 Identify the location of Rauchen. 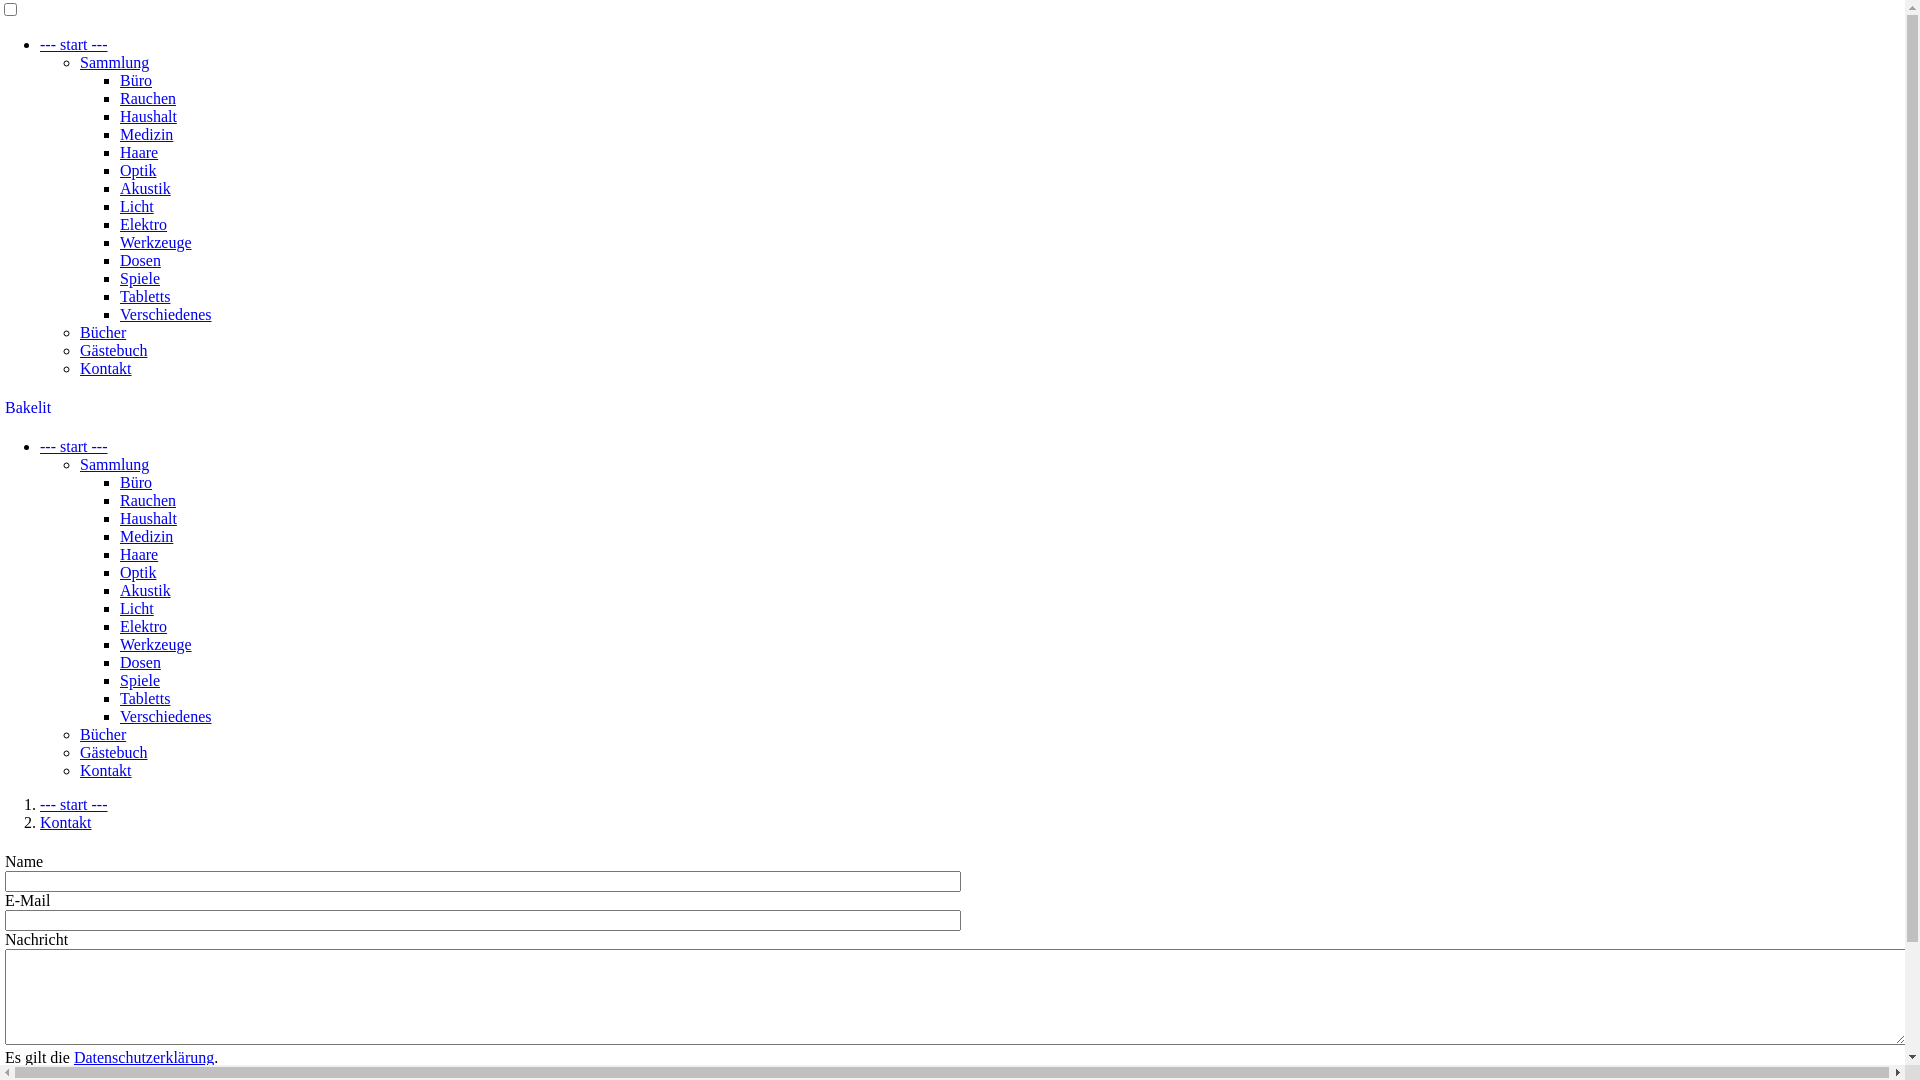
(148, 500).